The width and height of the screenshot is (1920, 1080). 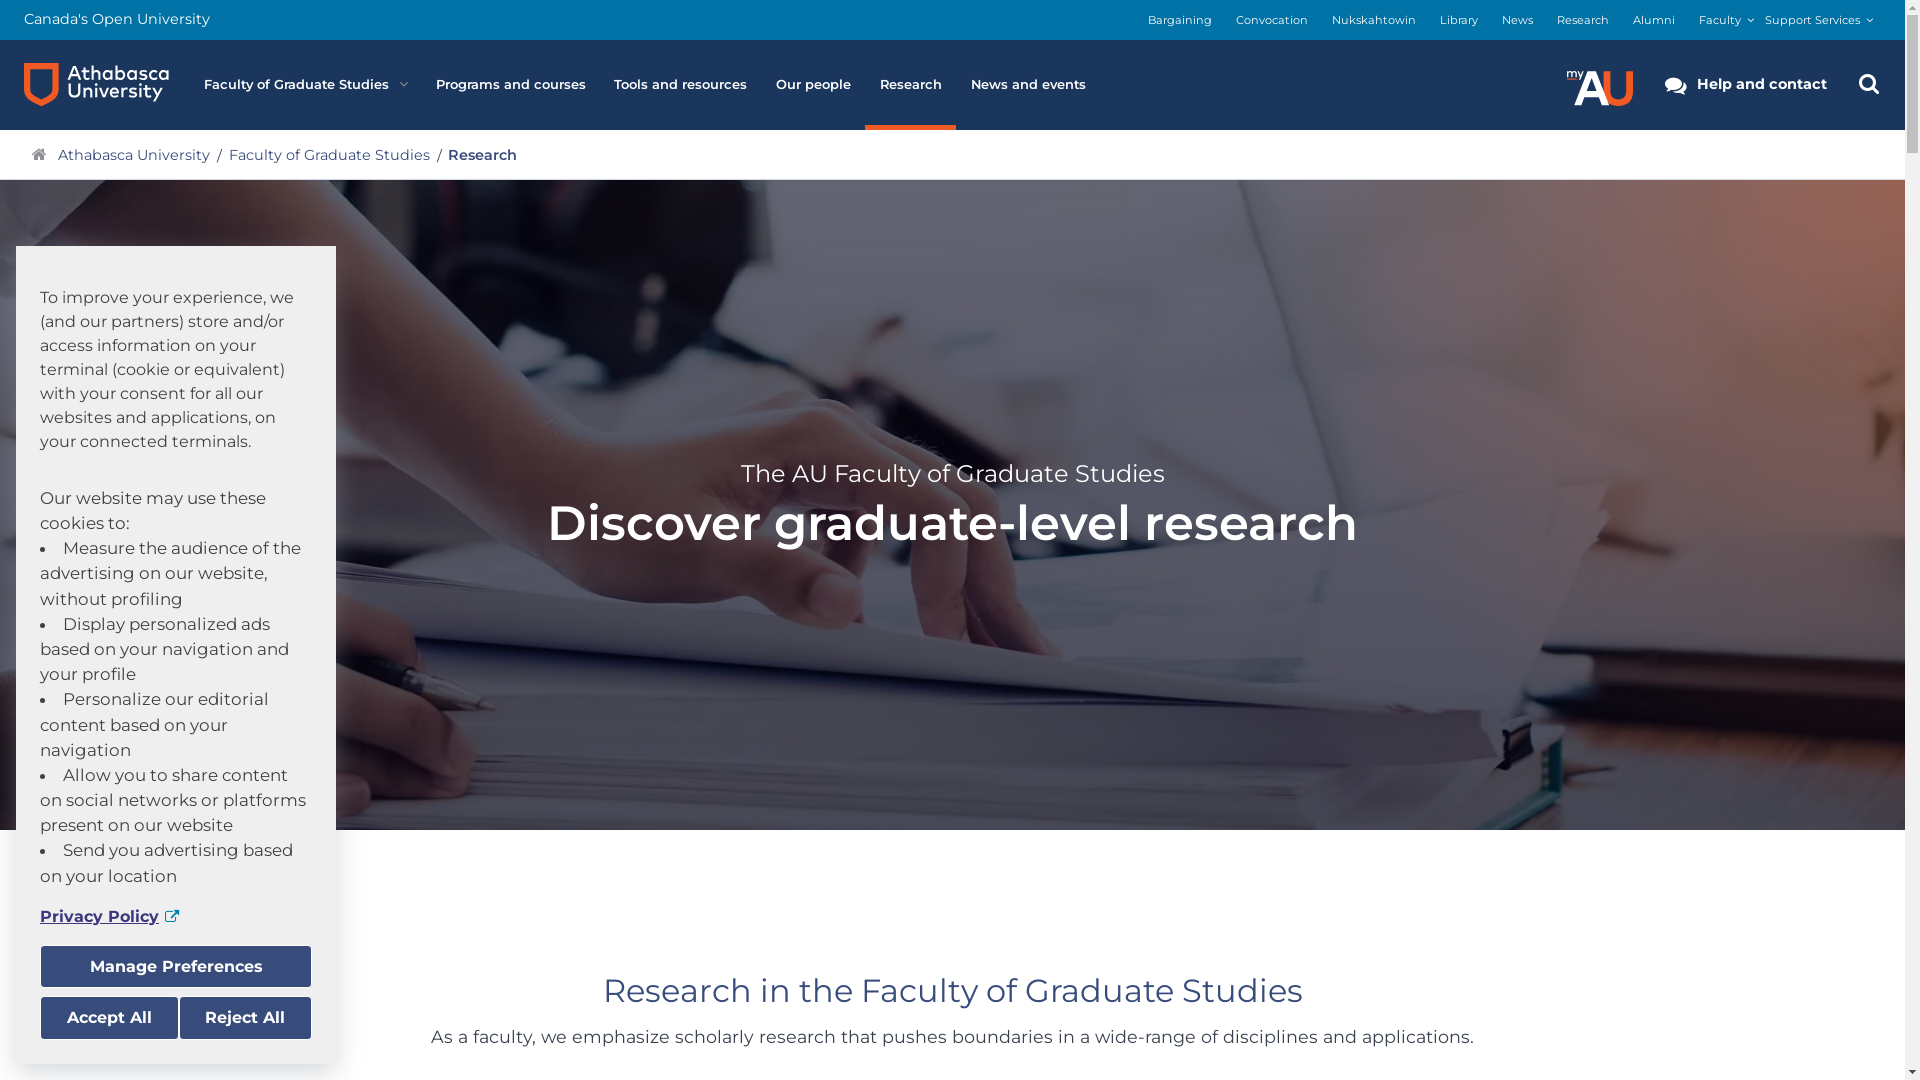 I want to click on Convocation, so click(x=1272, y=20).